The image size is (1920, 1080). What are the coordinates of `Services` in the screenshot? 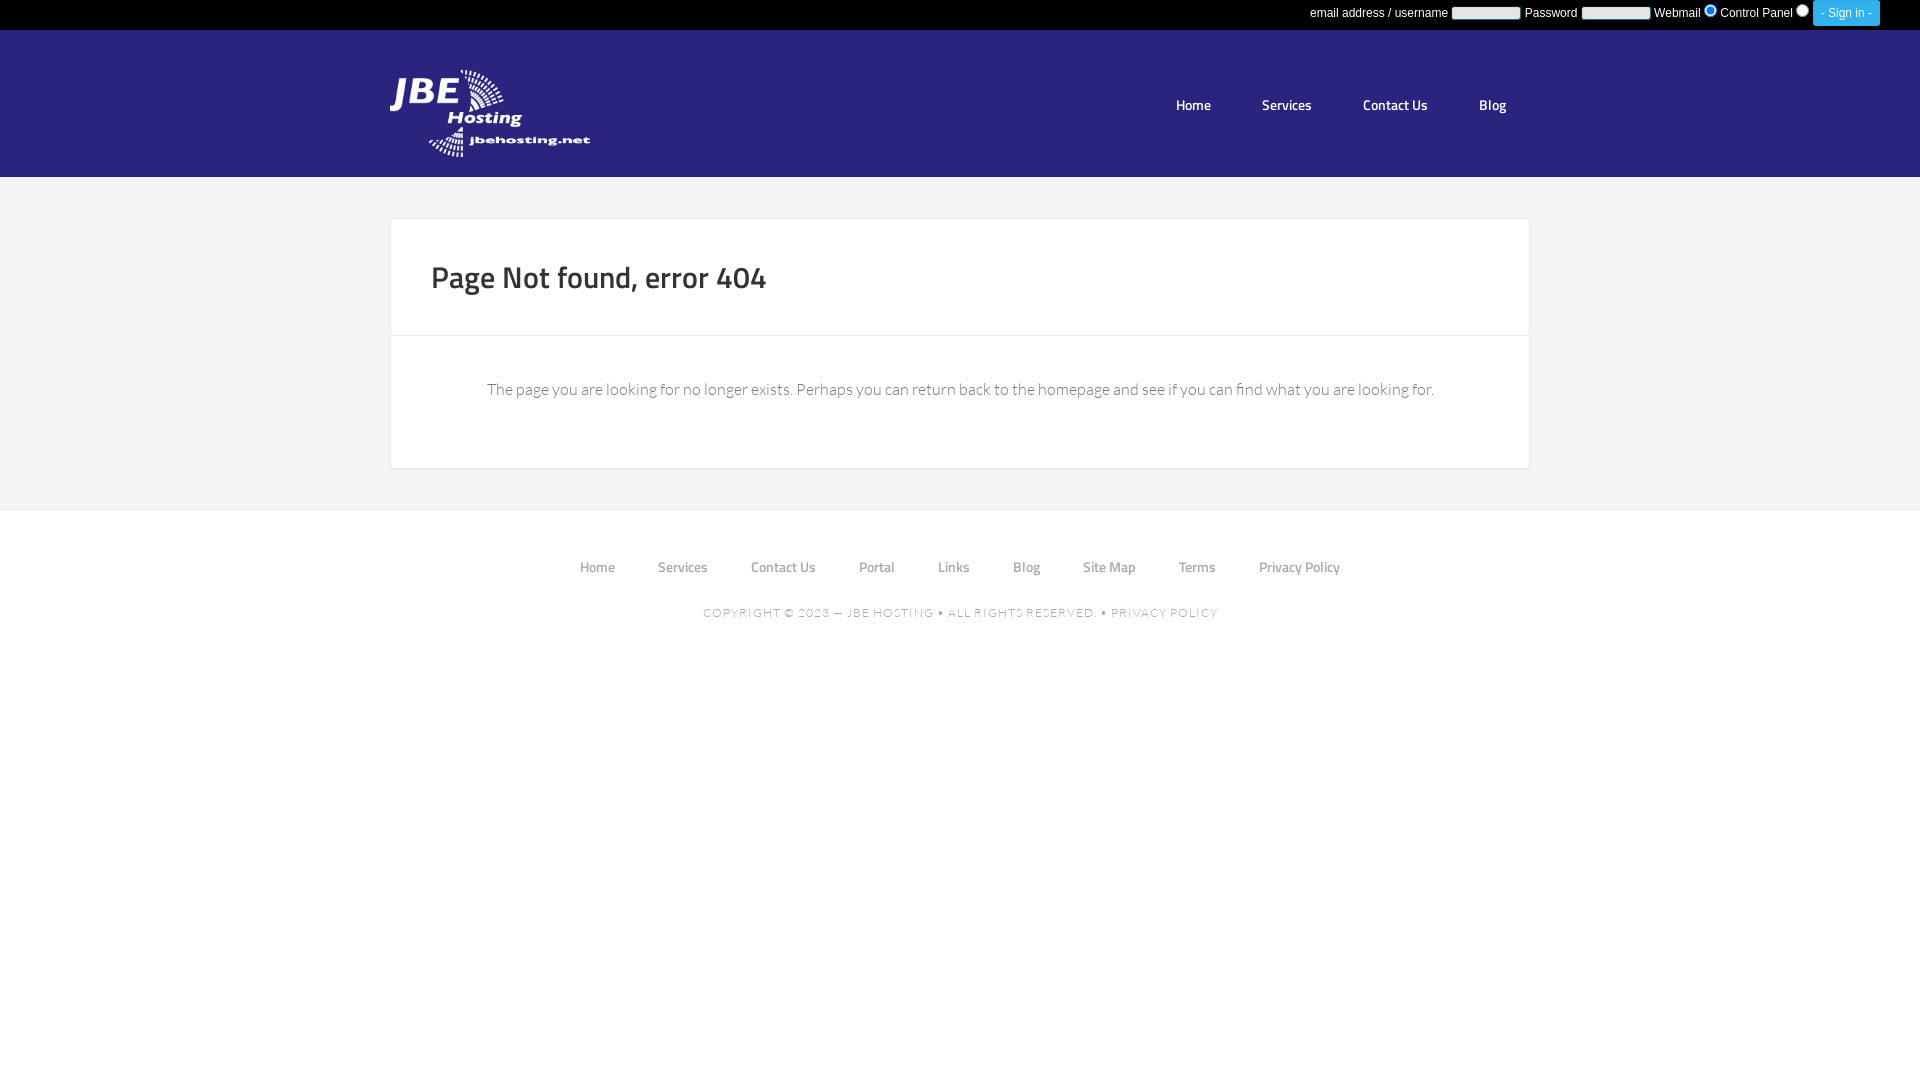 It's located at (1287, 104).